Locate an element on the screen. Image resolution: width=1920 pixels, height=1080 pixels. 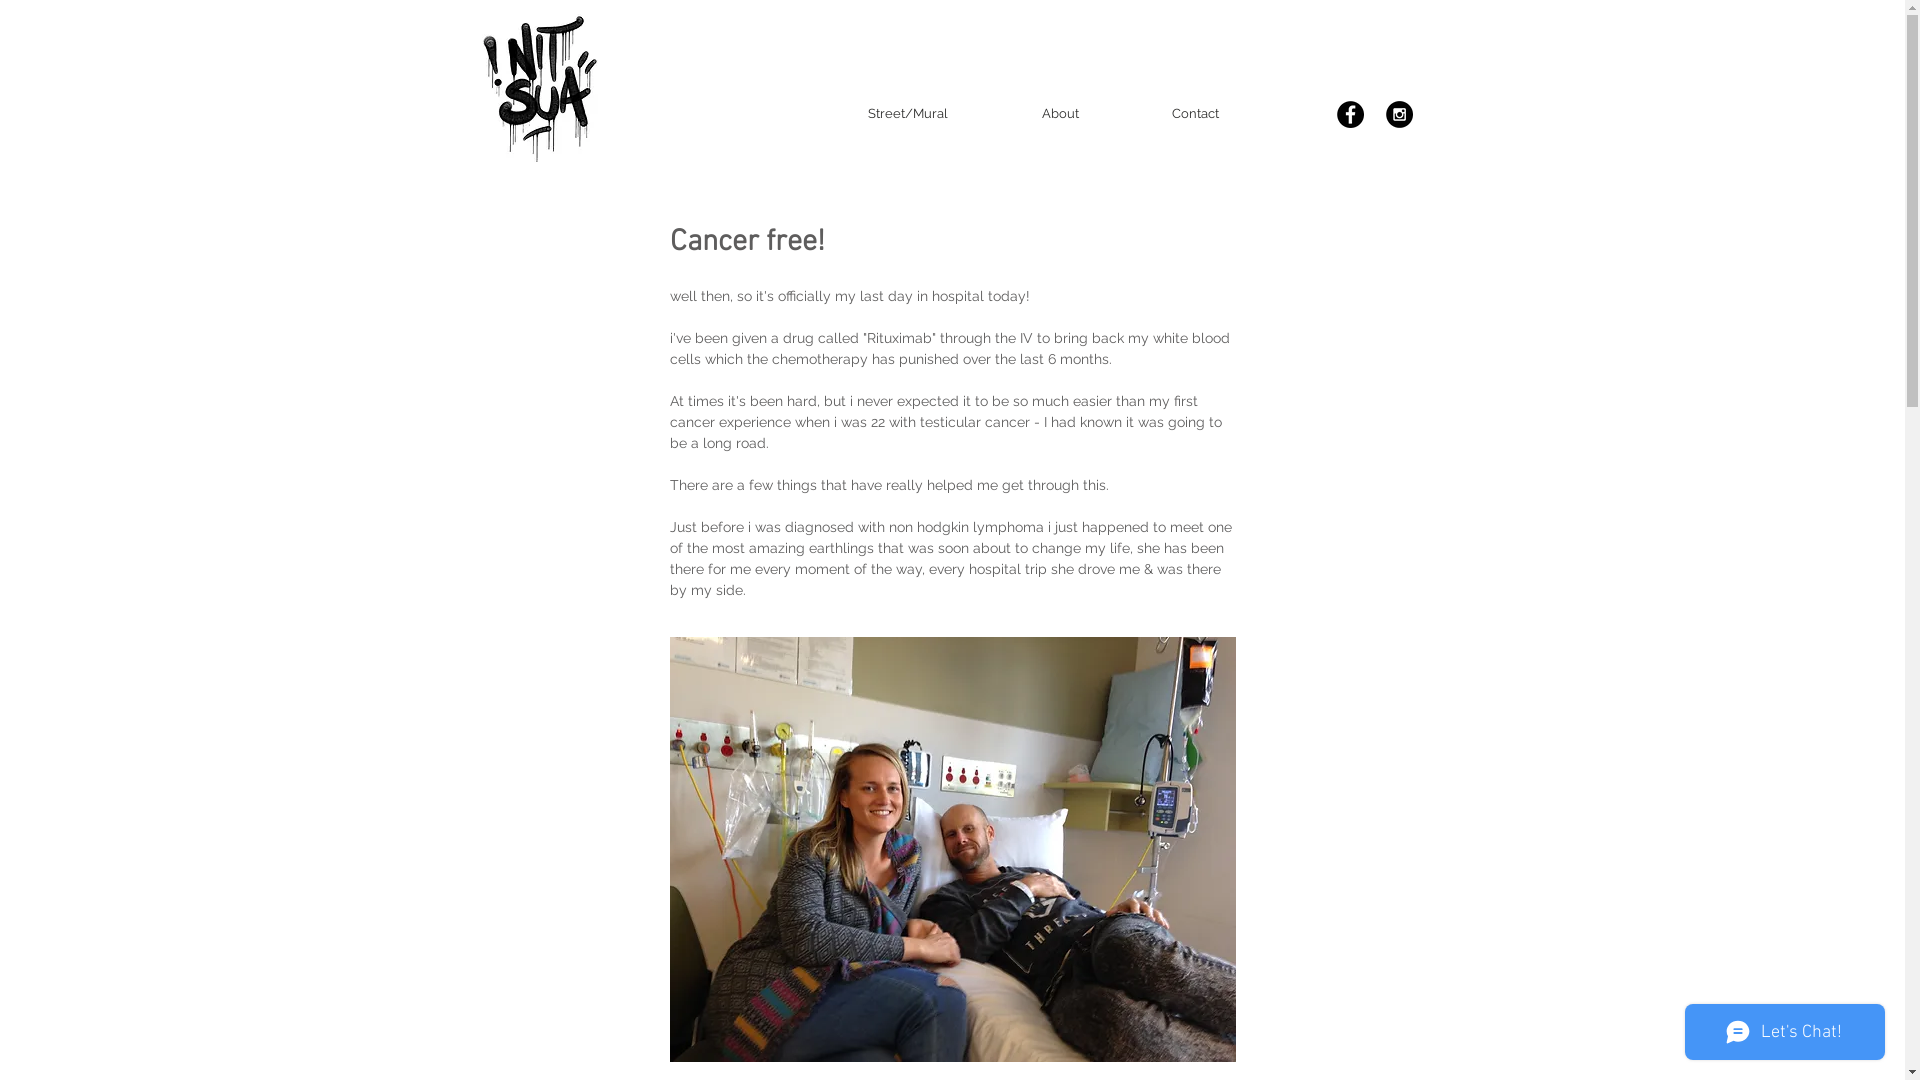
About is located at coordinates (1060, 114).